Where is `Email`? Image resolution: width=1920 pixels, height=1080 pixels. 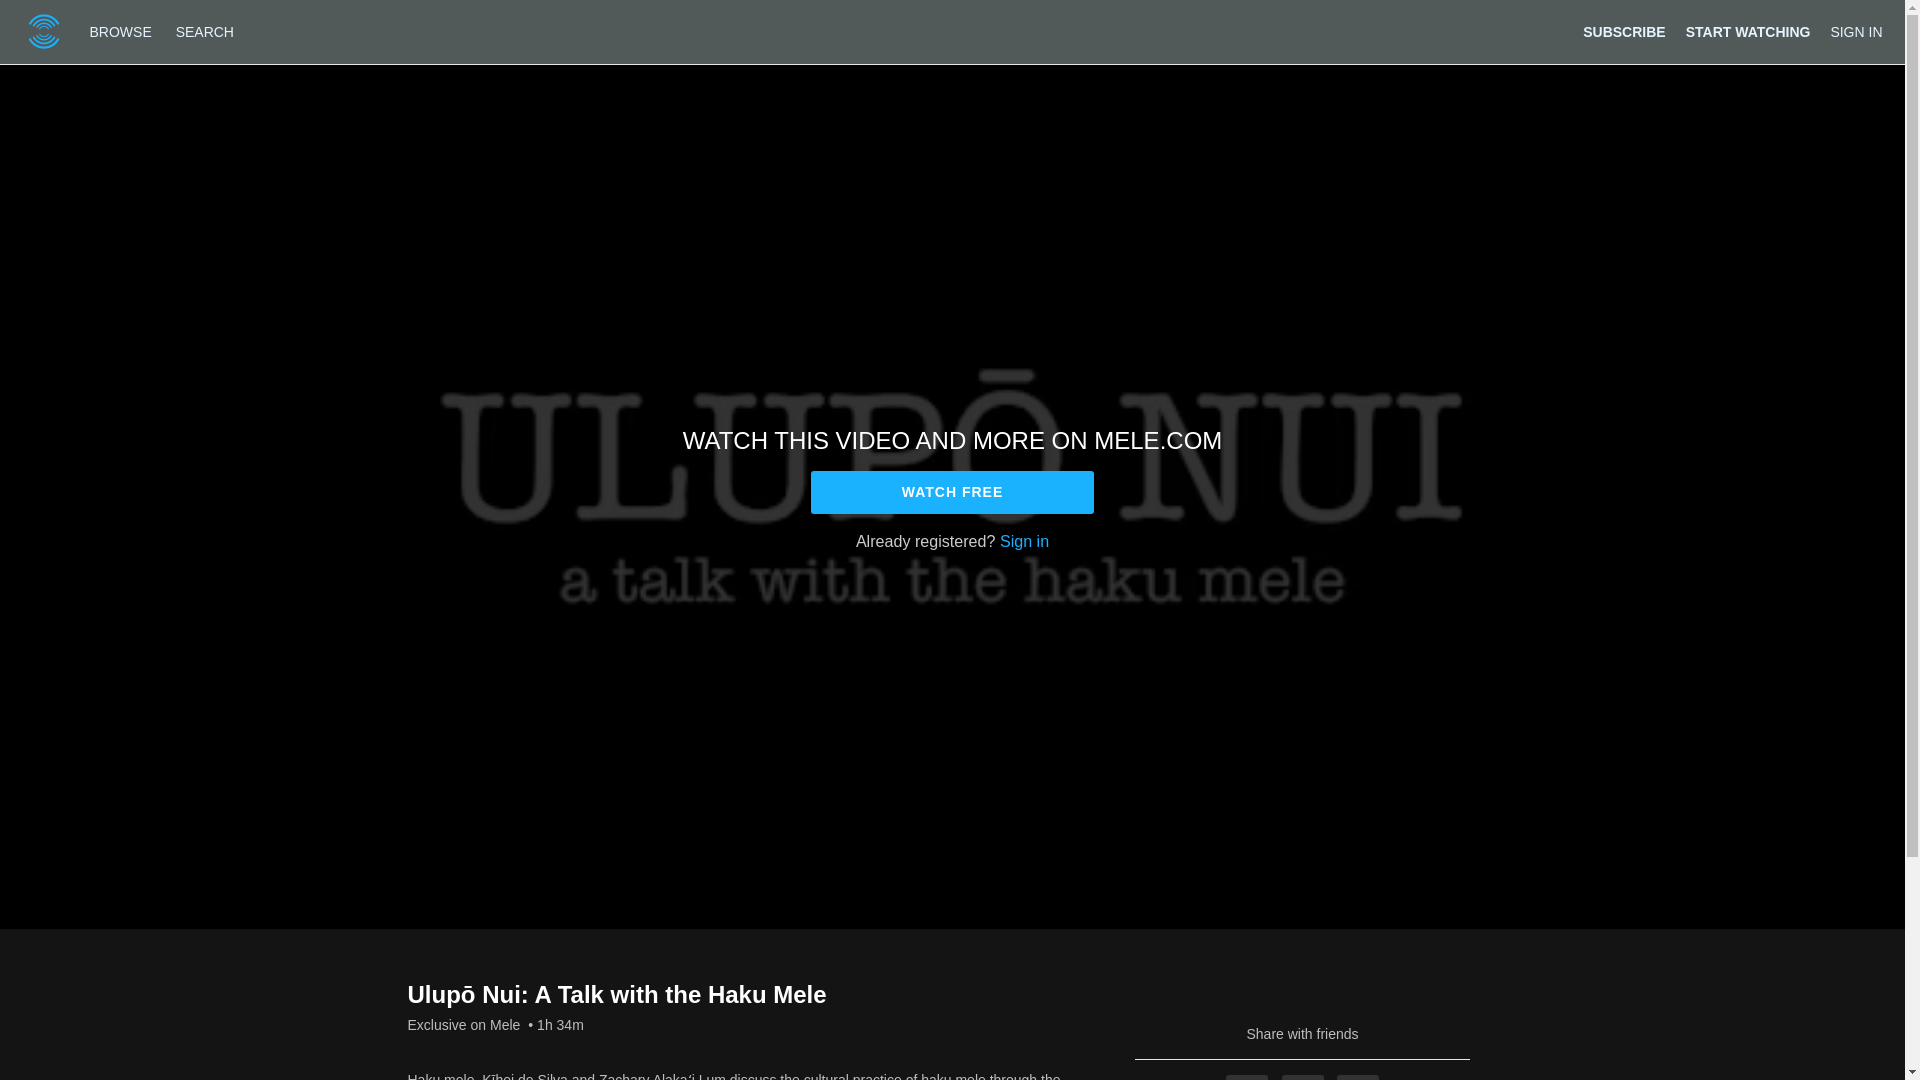
Email is located at coordinates (1357, 1077).